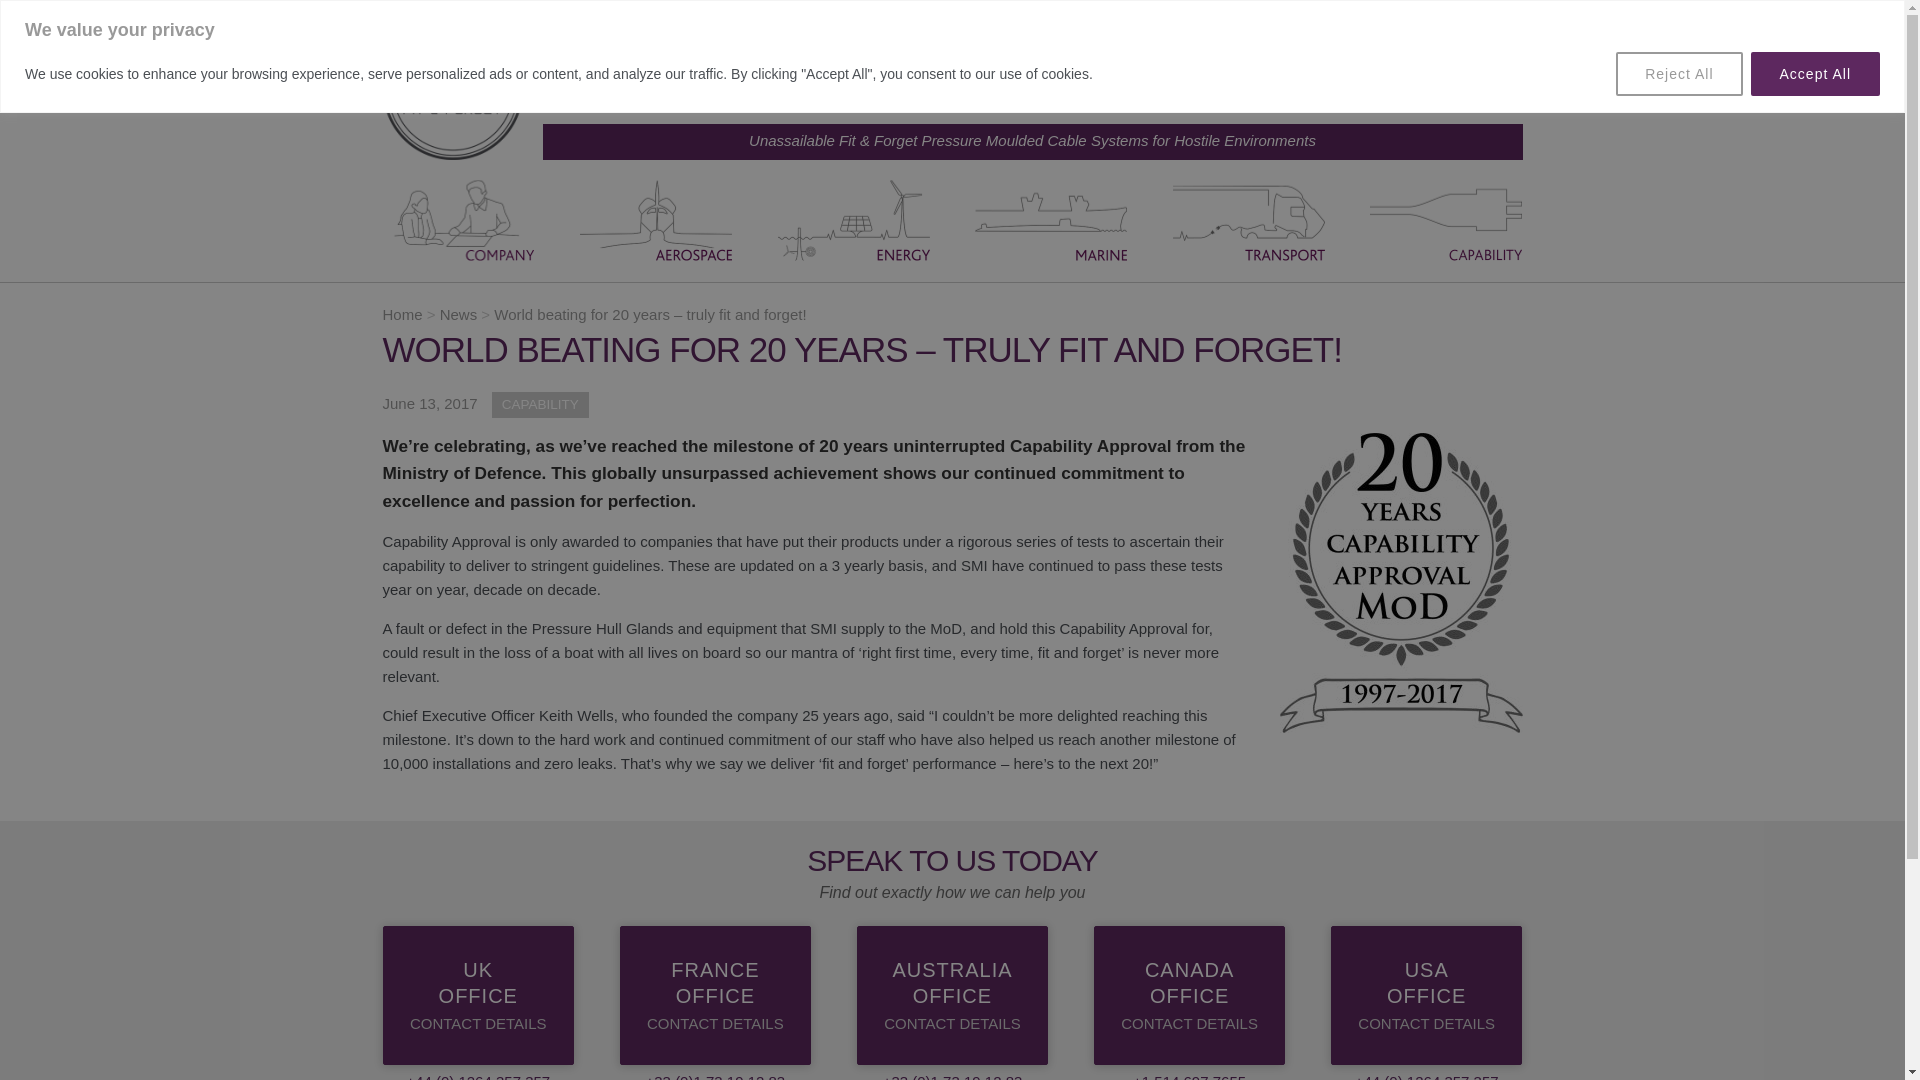 The image size is (1920, 1080). I want to click on SMI: Manufacturers of pressure moulded cable systems, so click(452, 90).